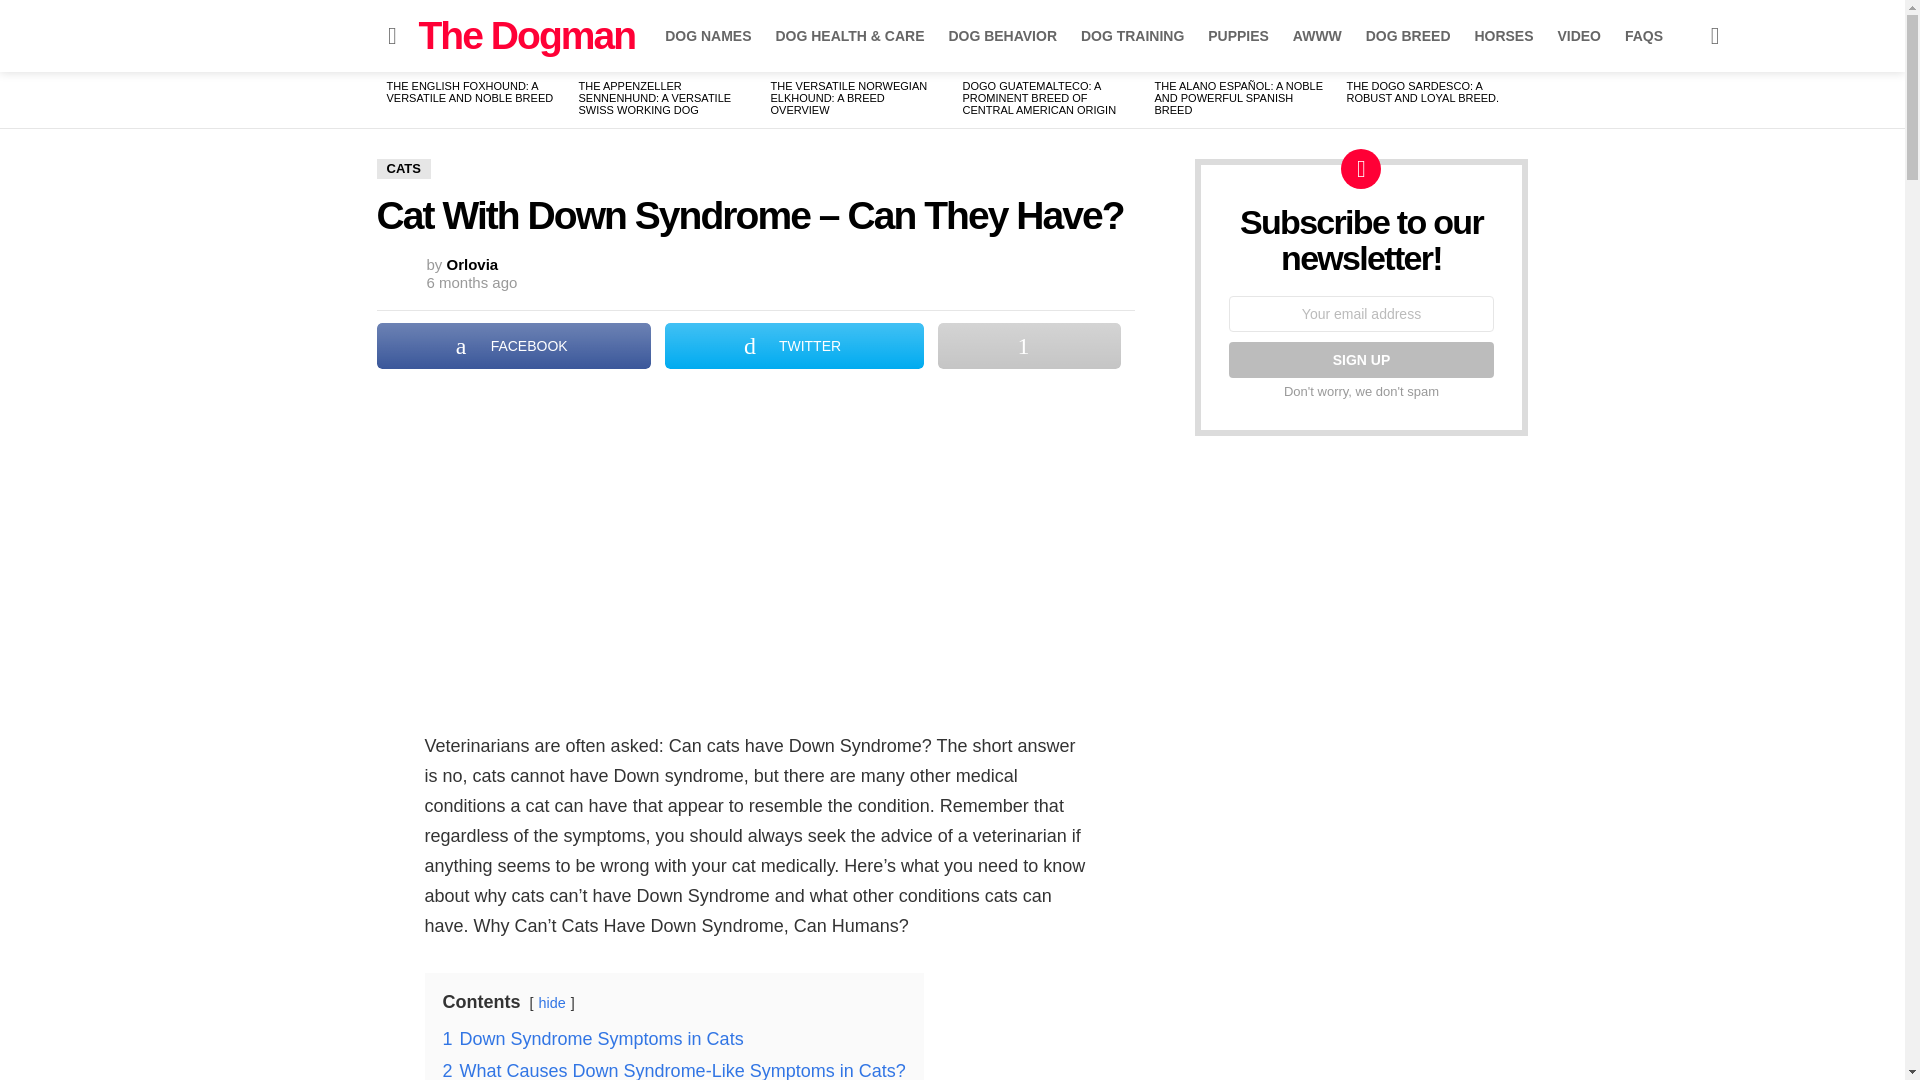 The height and width of the screenshot is (1080, 1920). I want to click on THE VERSATILE NORWEGIAN ELKHOUND: A BREED OVERVIEW, so click(848, 97).